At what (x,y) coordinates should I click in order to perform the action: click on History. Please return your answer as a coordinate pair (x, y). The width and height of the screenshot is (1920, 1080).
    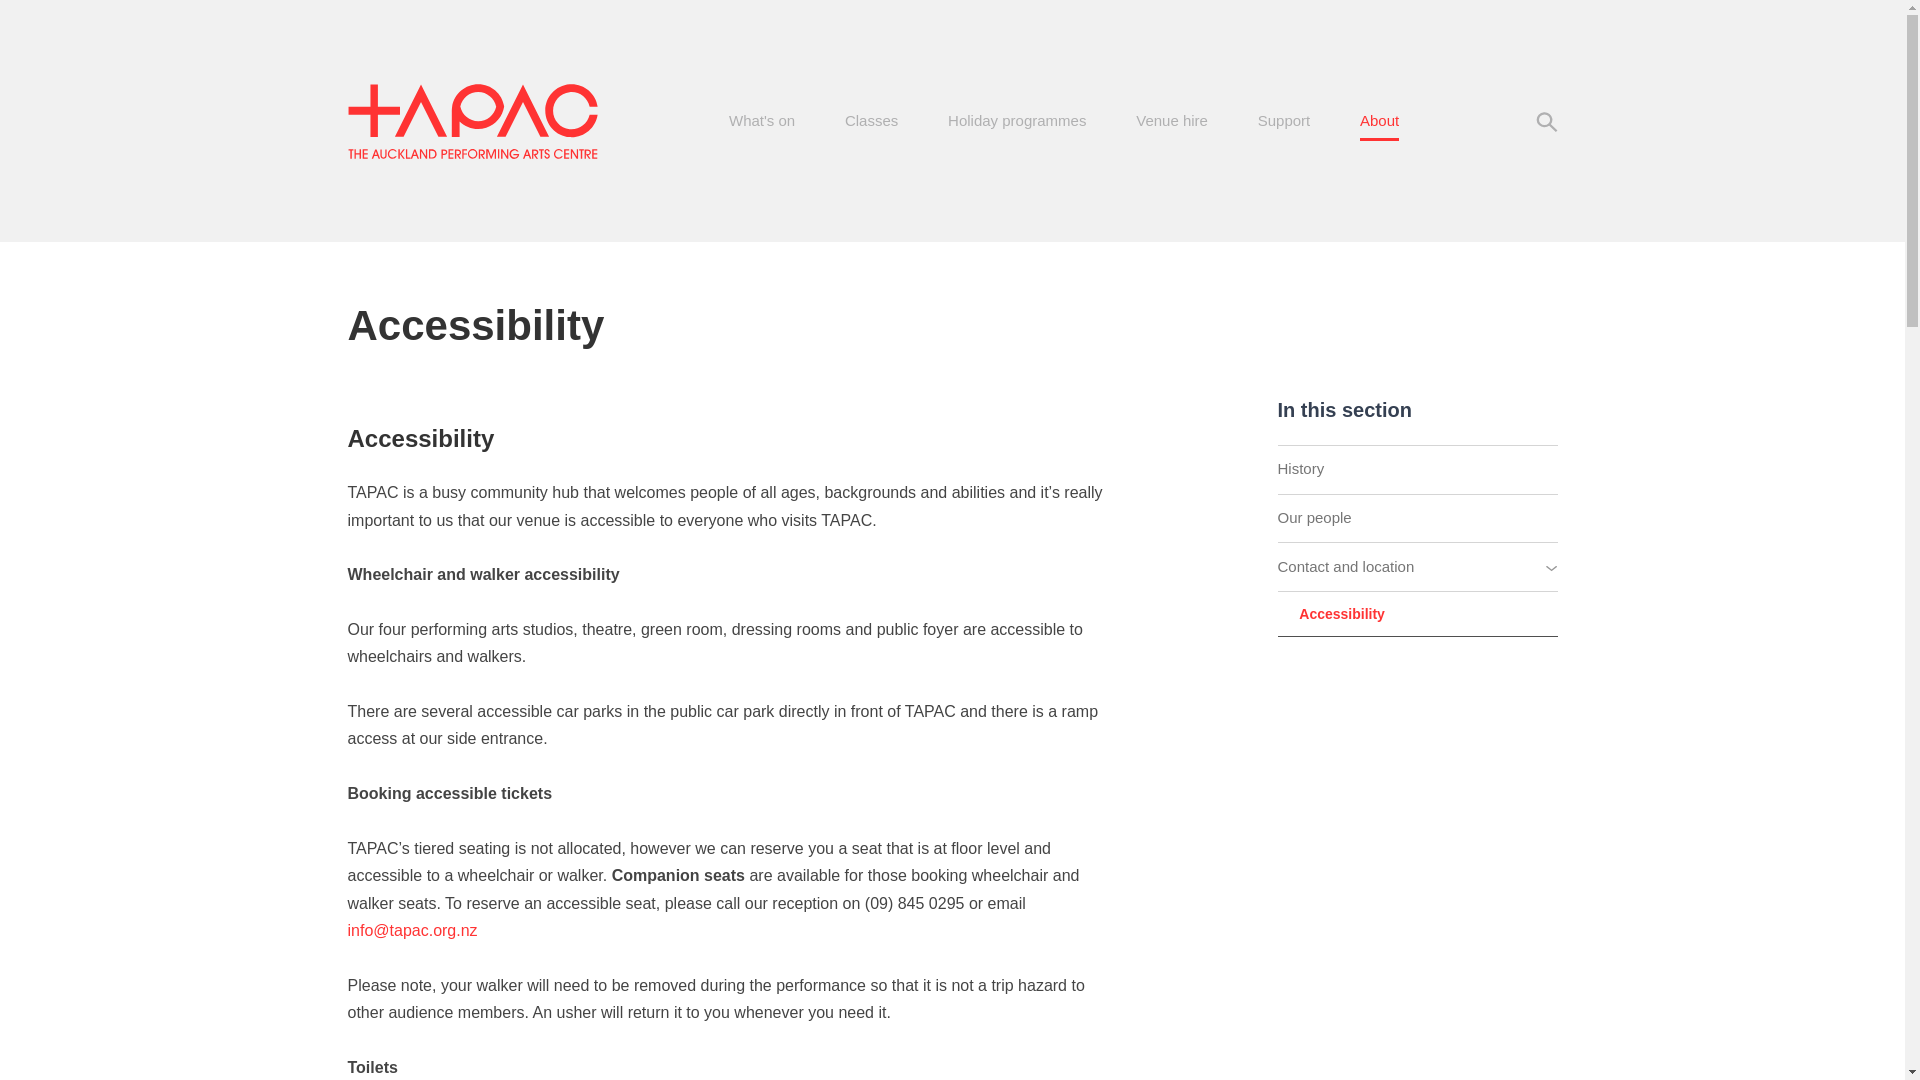
    Looking at the image, I should click on (1418, 470).